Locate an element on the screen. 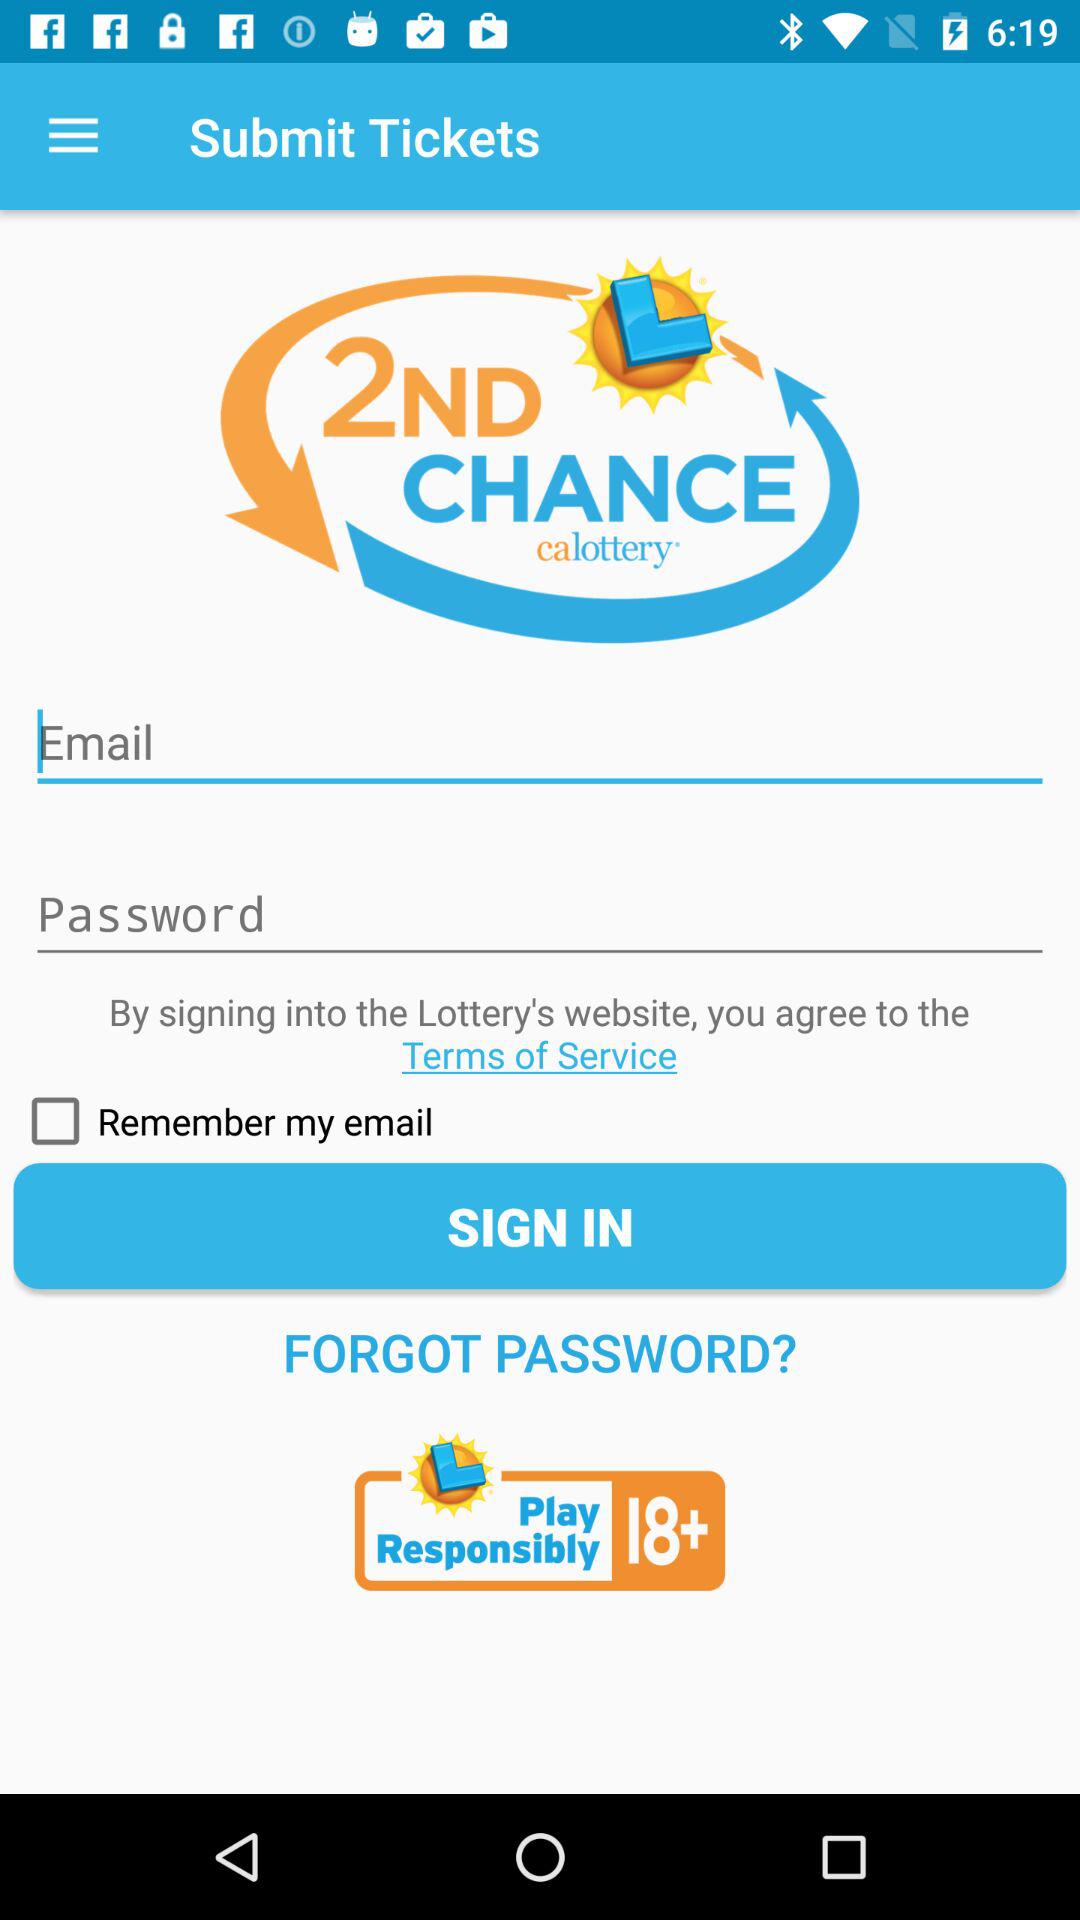  email incorrect is located at coordinates (540, 729).